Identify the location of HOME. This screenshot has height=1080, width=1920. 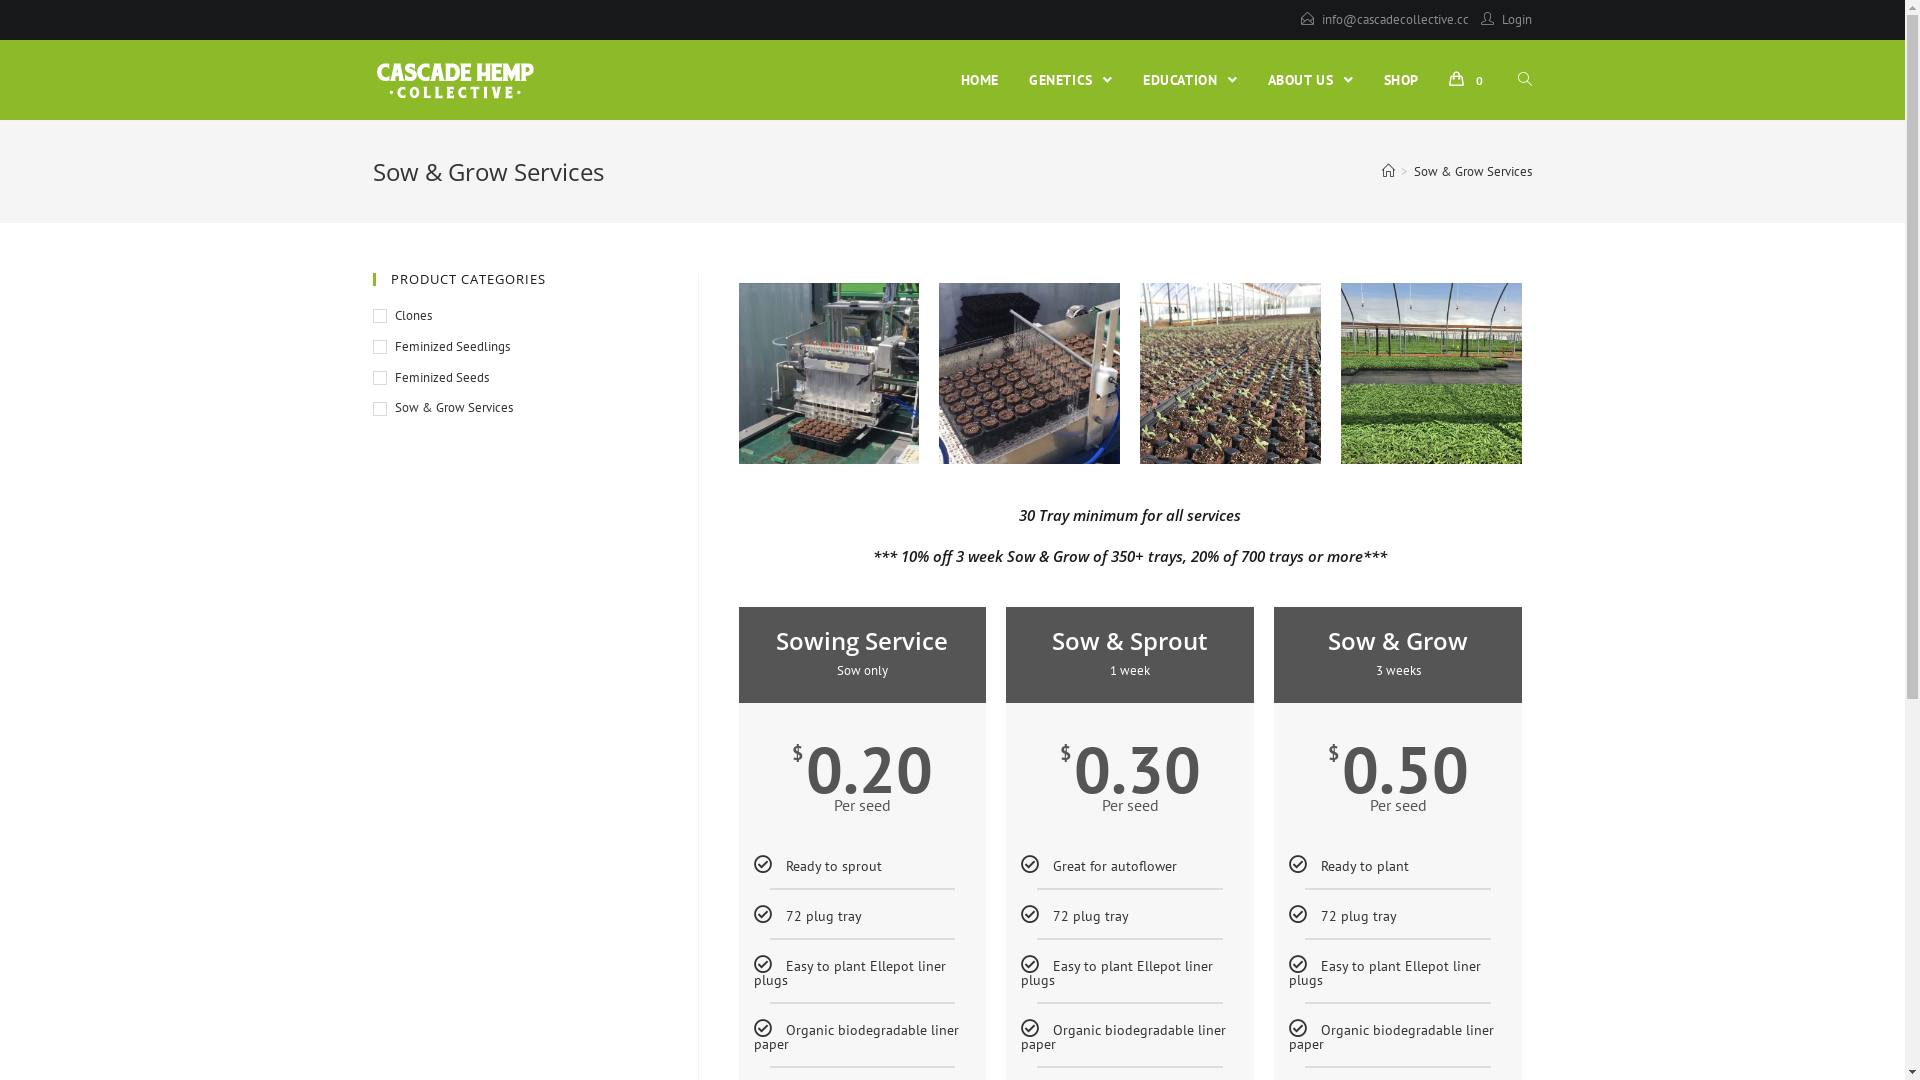
(980, 80).